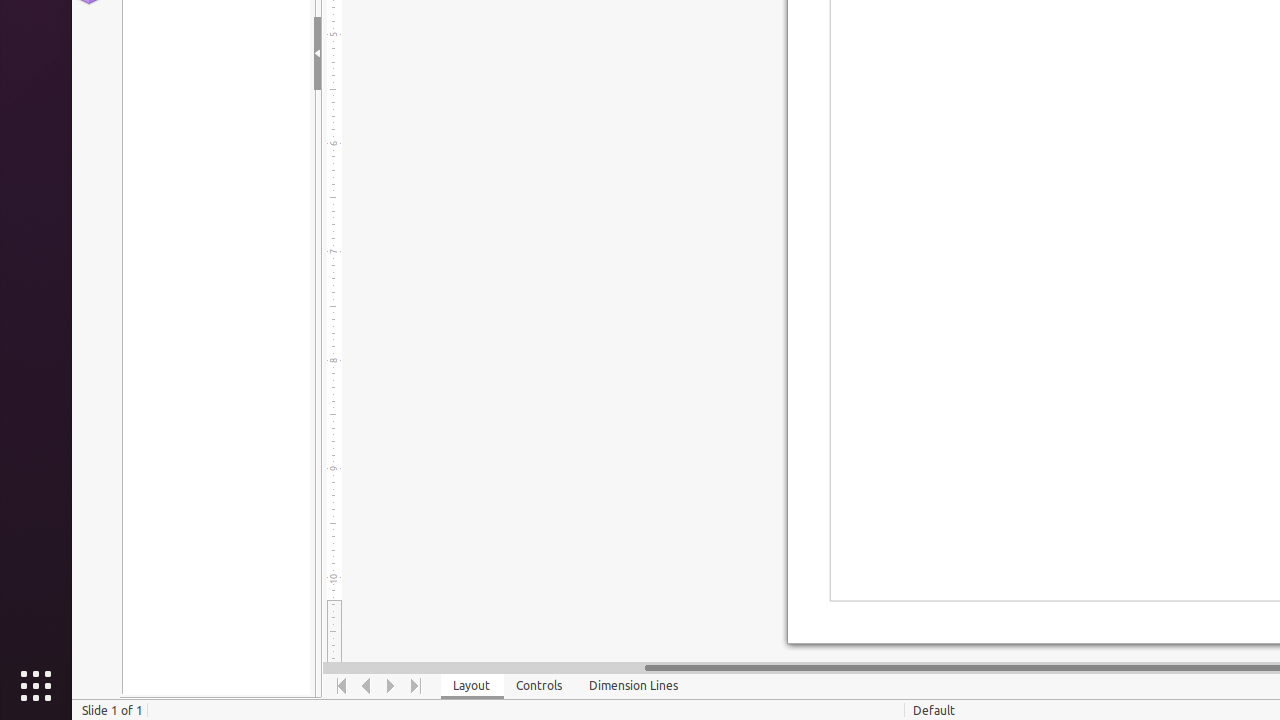  Describe the element at coordinates (472, 686) in the screenshot. I see `Layout` at that location.